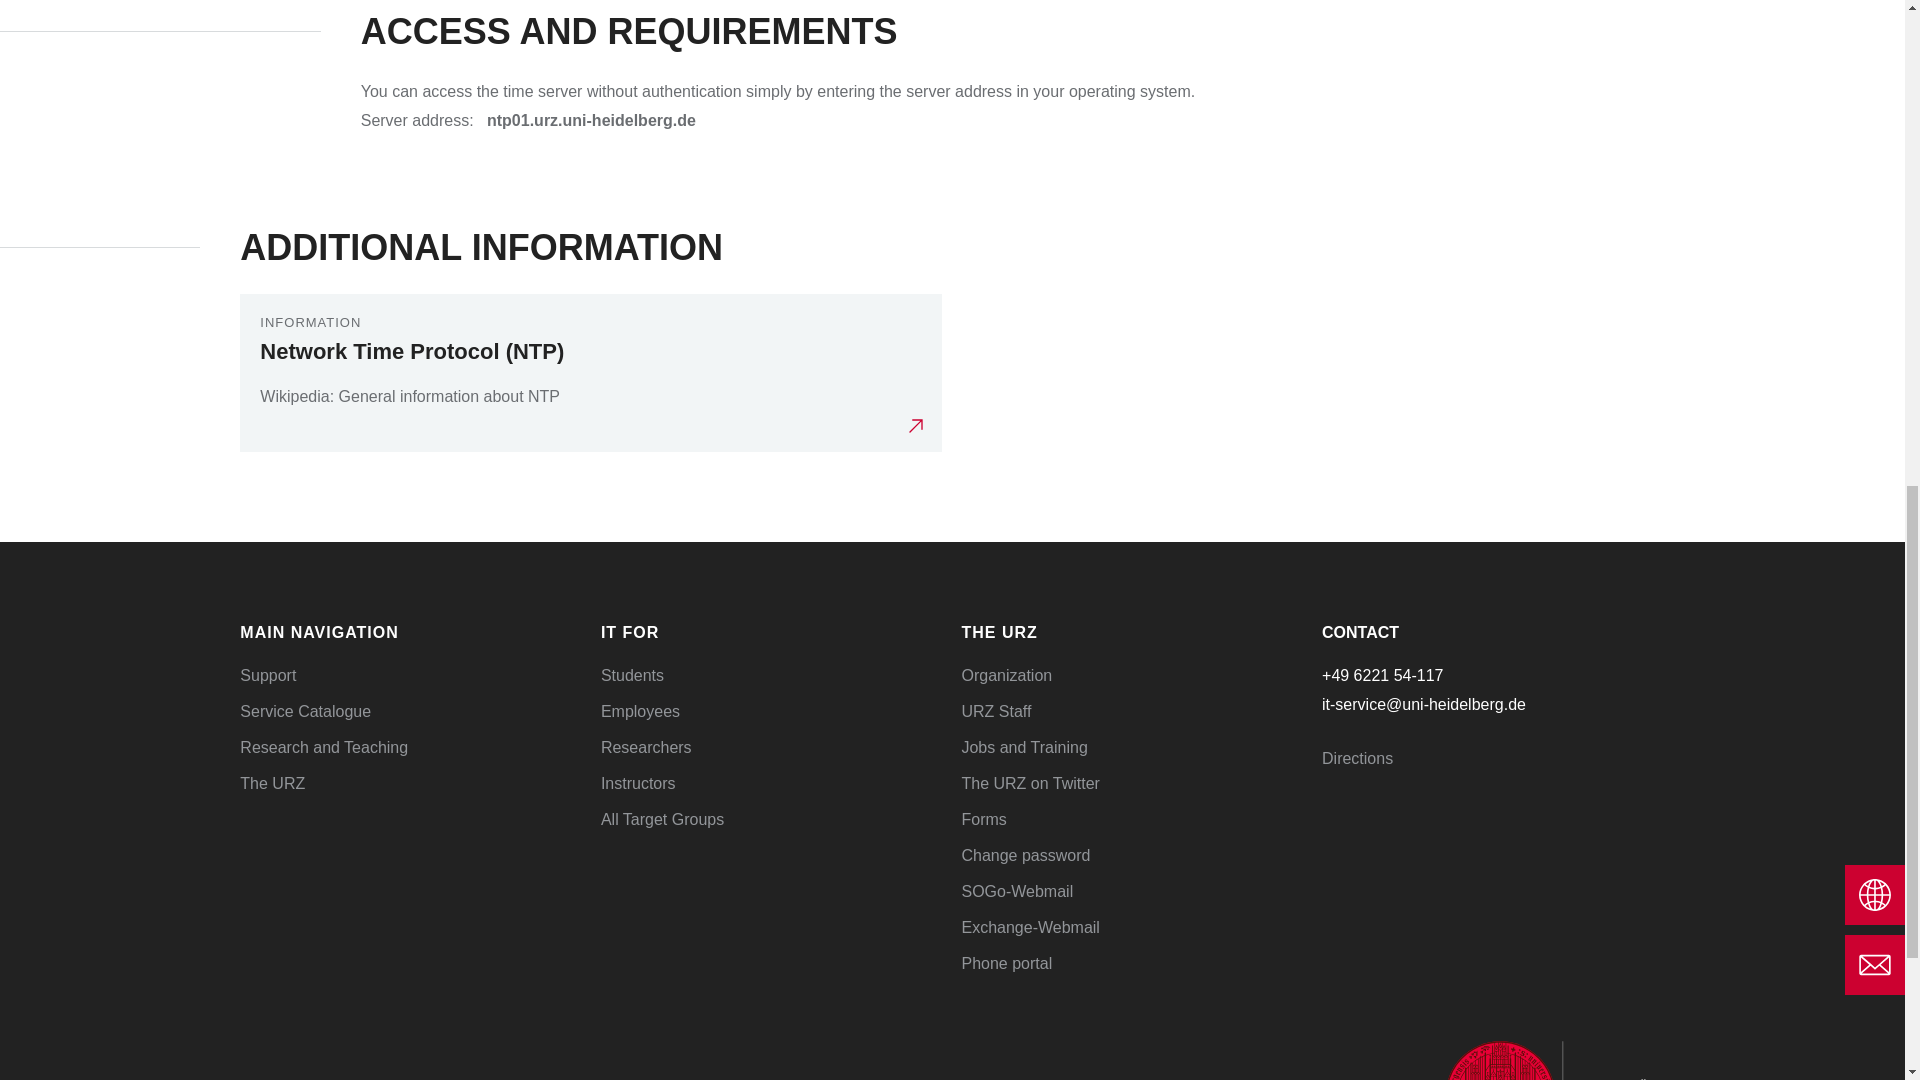 The width and height of the screenshot is (1920, 1080). Describe the element at coordinates (984, 820) in the screenshot. I see `Forms` at that location.